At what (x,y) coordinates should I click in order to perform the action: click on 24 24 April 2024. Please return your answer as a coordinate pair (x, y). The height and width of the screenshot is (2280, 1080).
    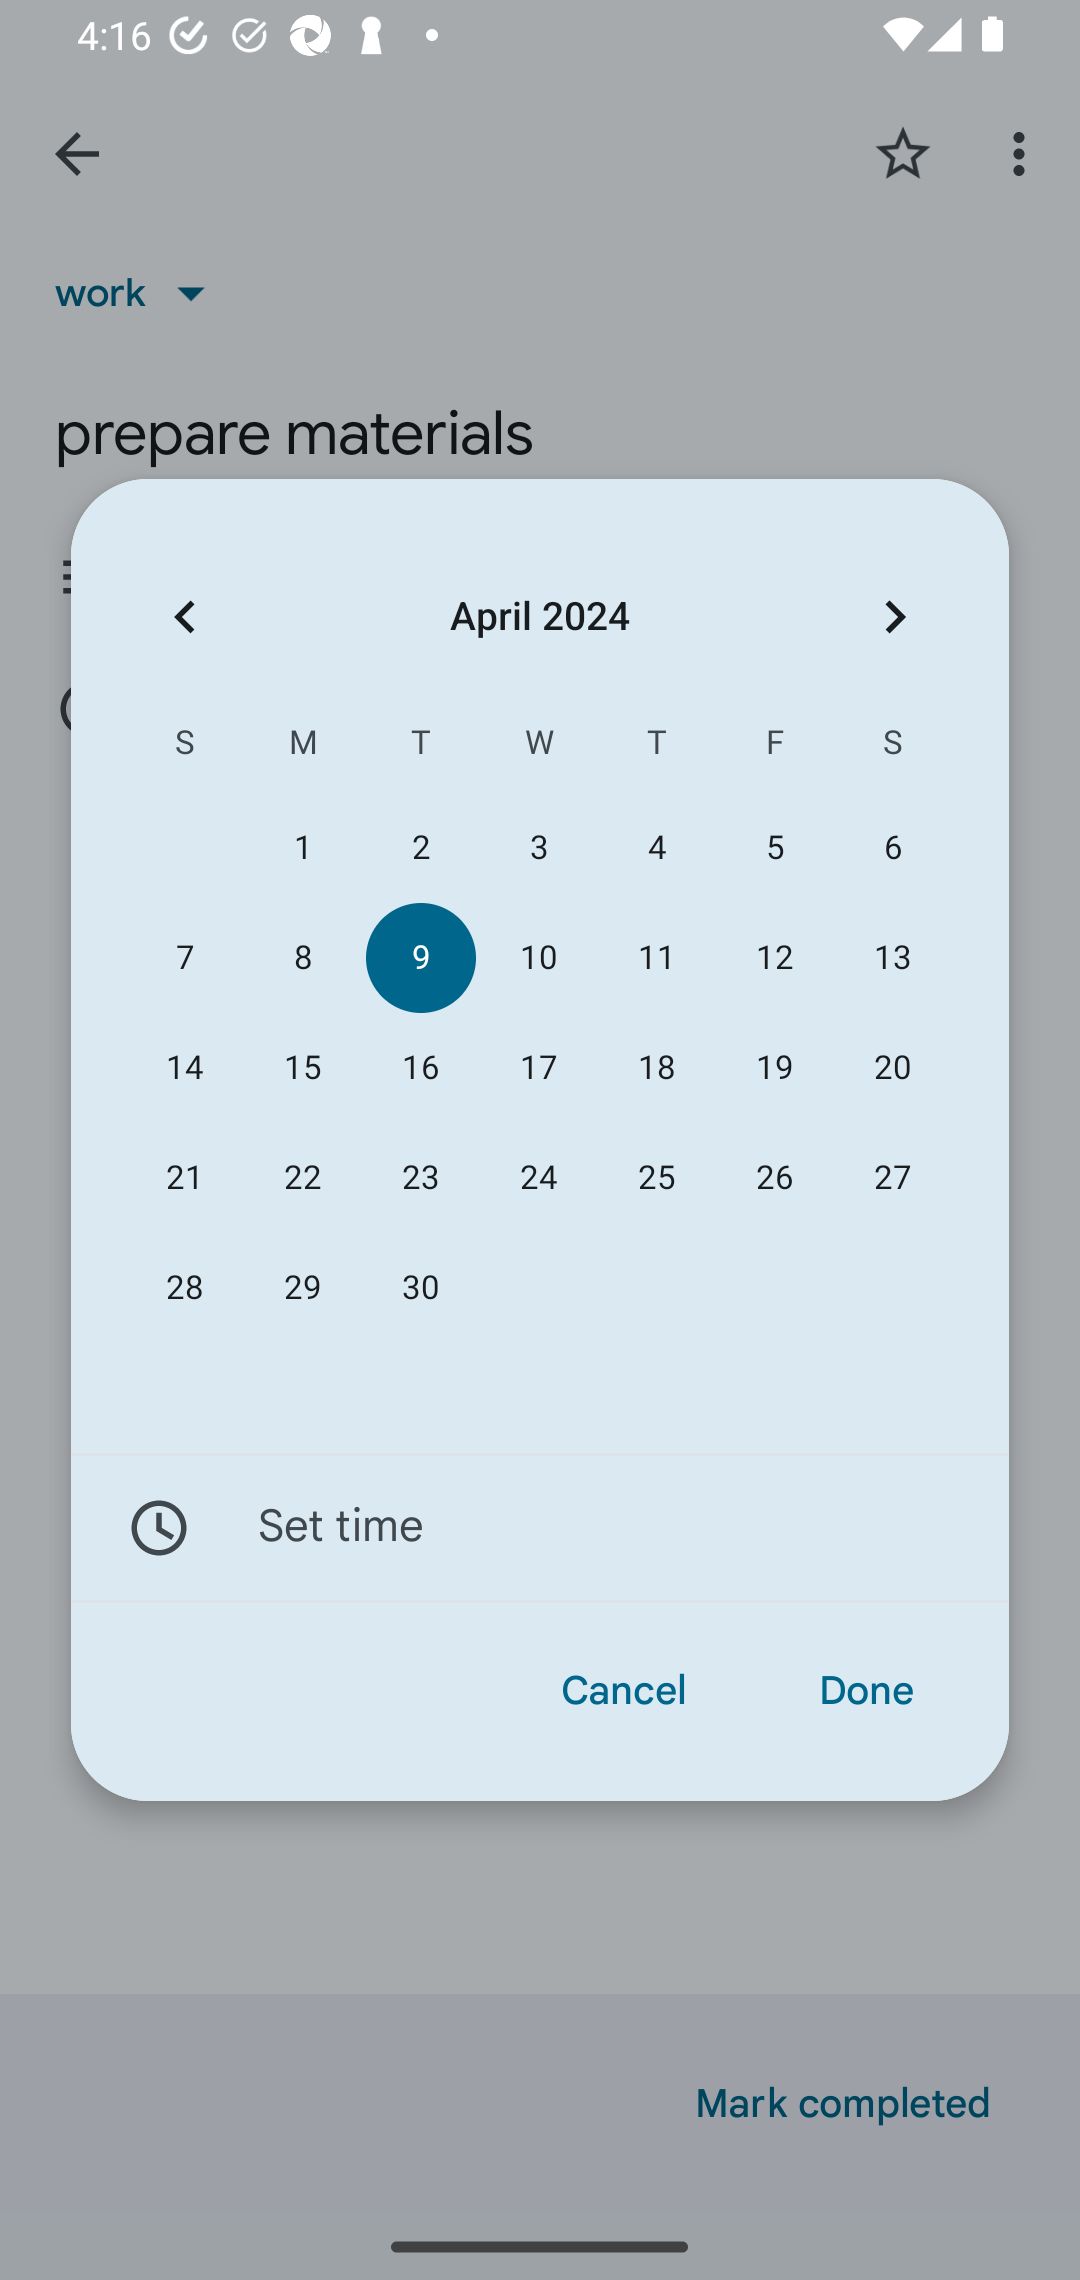
    Looking at the image, I should click on (538, 1178).